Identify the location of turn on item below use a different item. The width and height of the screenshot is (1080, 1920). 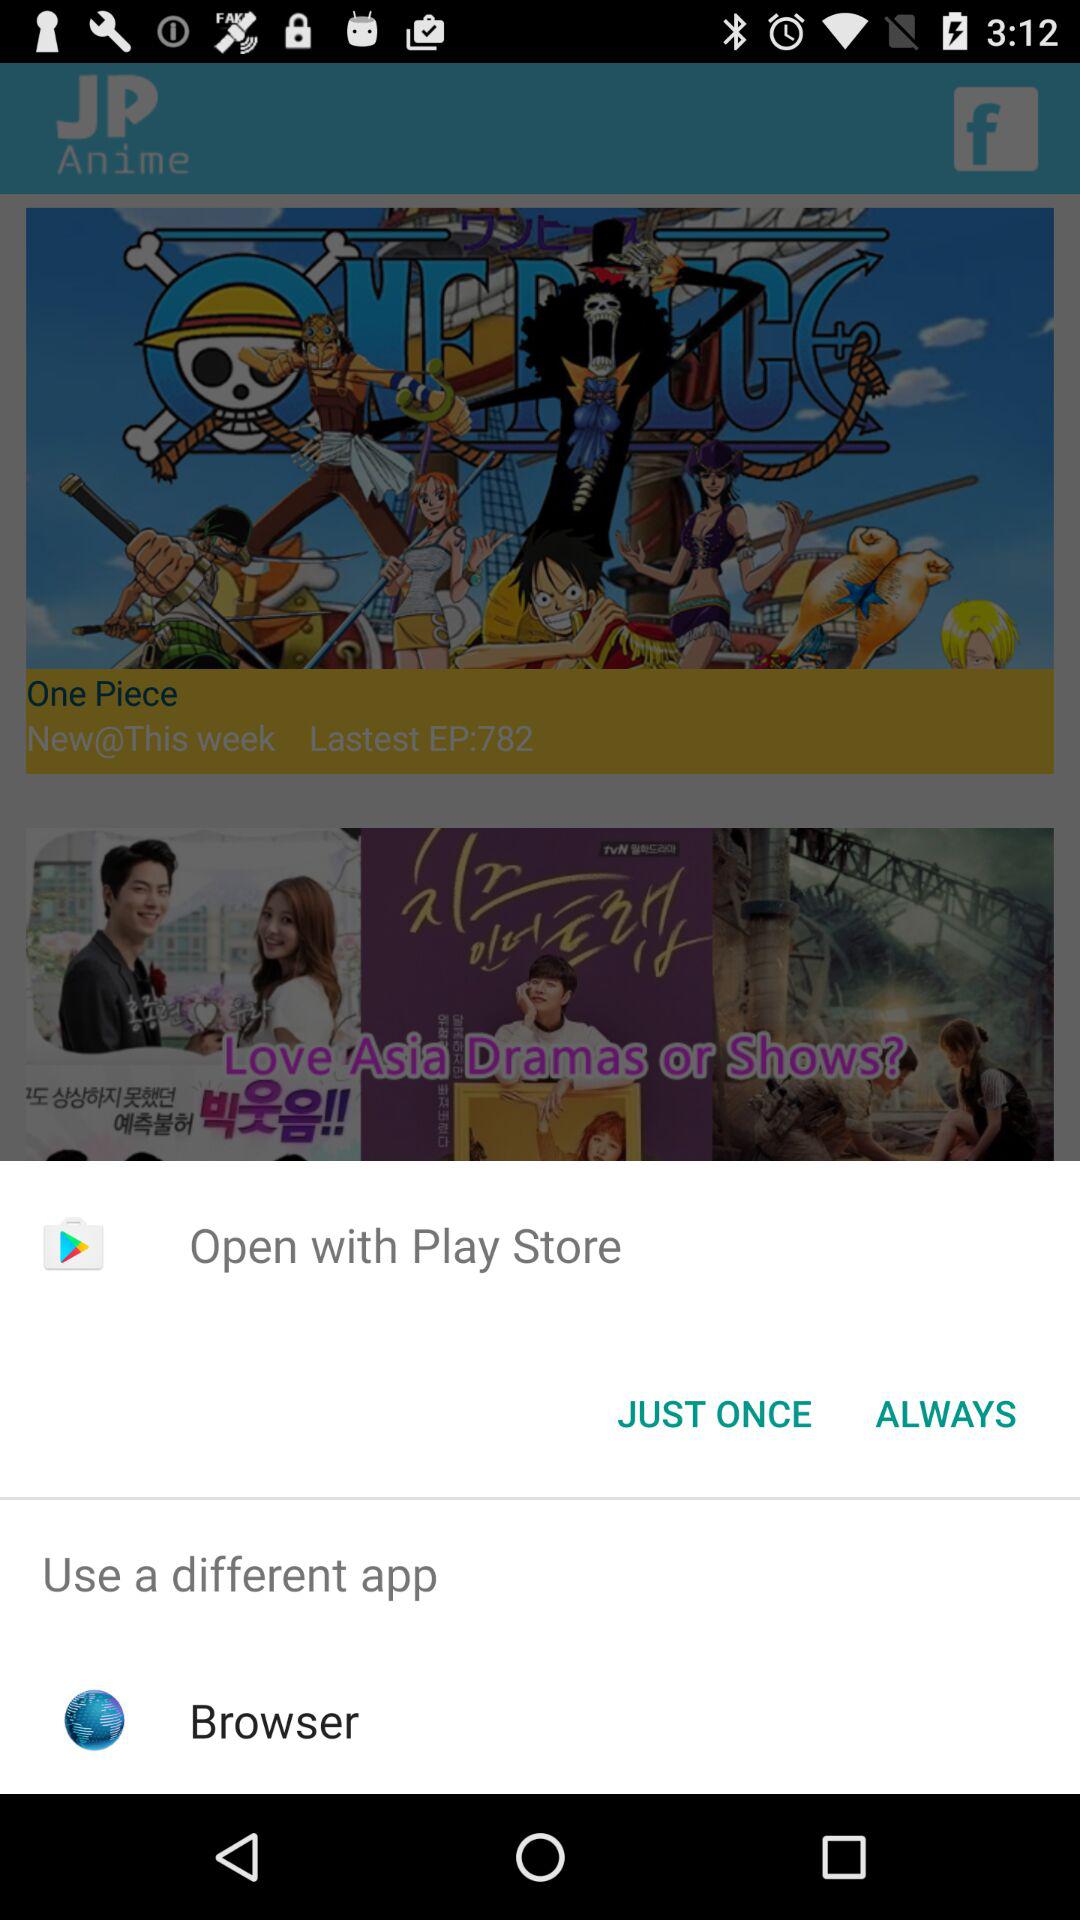
(274, 1720).